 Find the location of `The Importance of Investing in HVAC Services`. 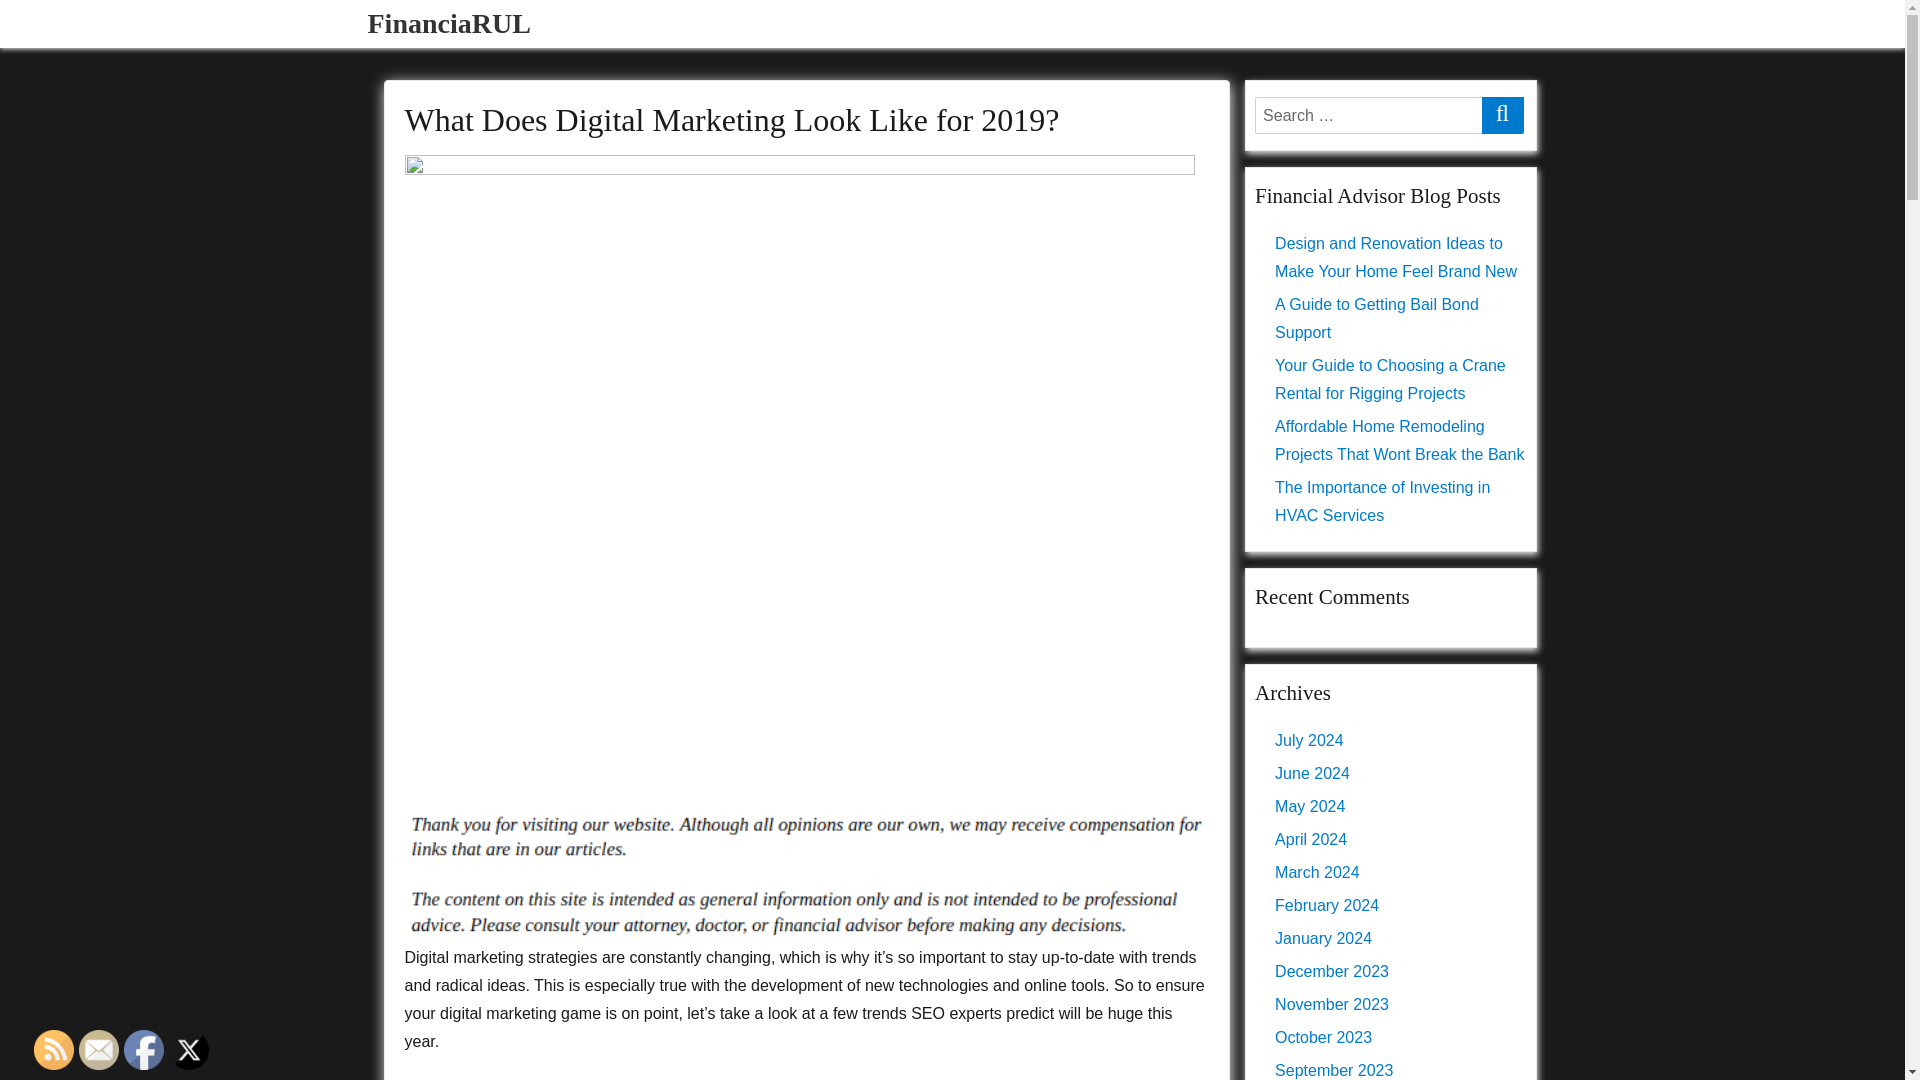

The Importance of Investing in HVAC Services is located at coordinates (1382, 501).